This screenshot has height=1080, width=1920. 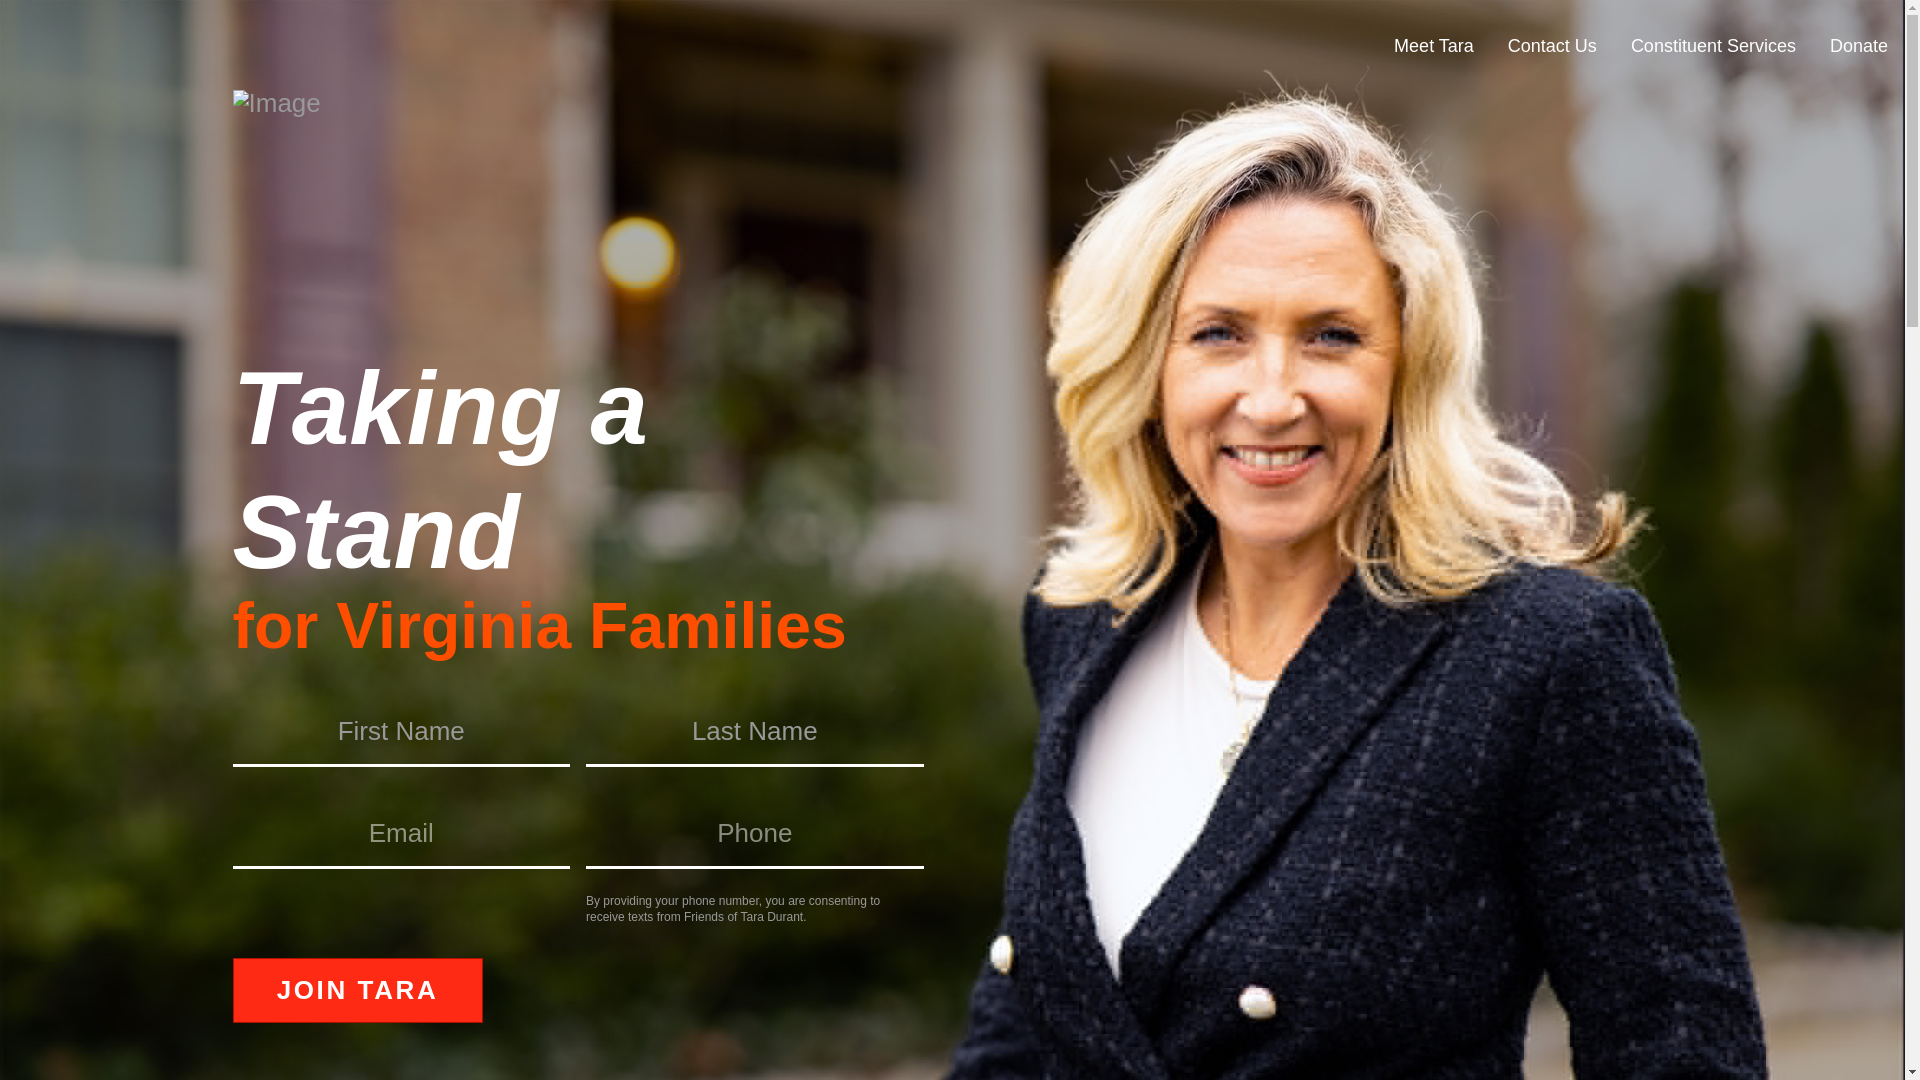 What do you see at coordinates (1713, 46) in the screenshot?
I see `Constituent Services` at bounding box center [1713, 46].